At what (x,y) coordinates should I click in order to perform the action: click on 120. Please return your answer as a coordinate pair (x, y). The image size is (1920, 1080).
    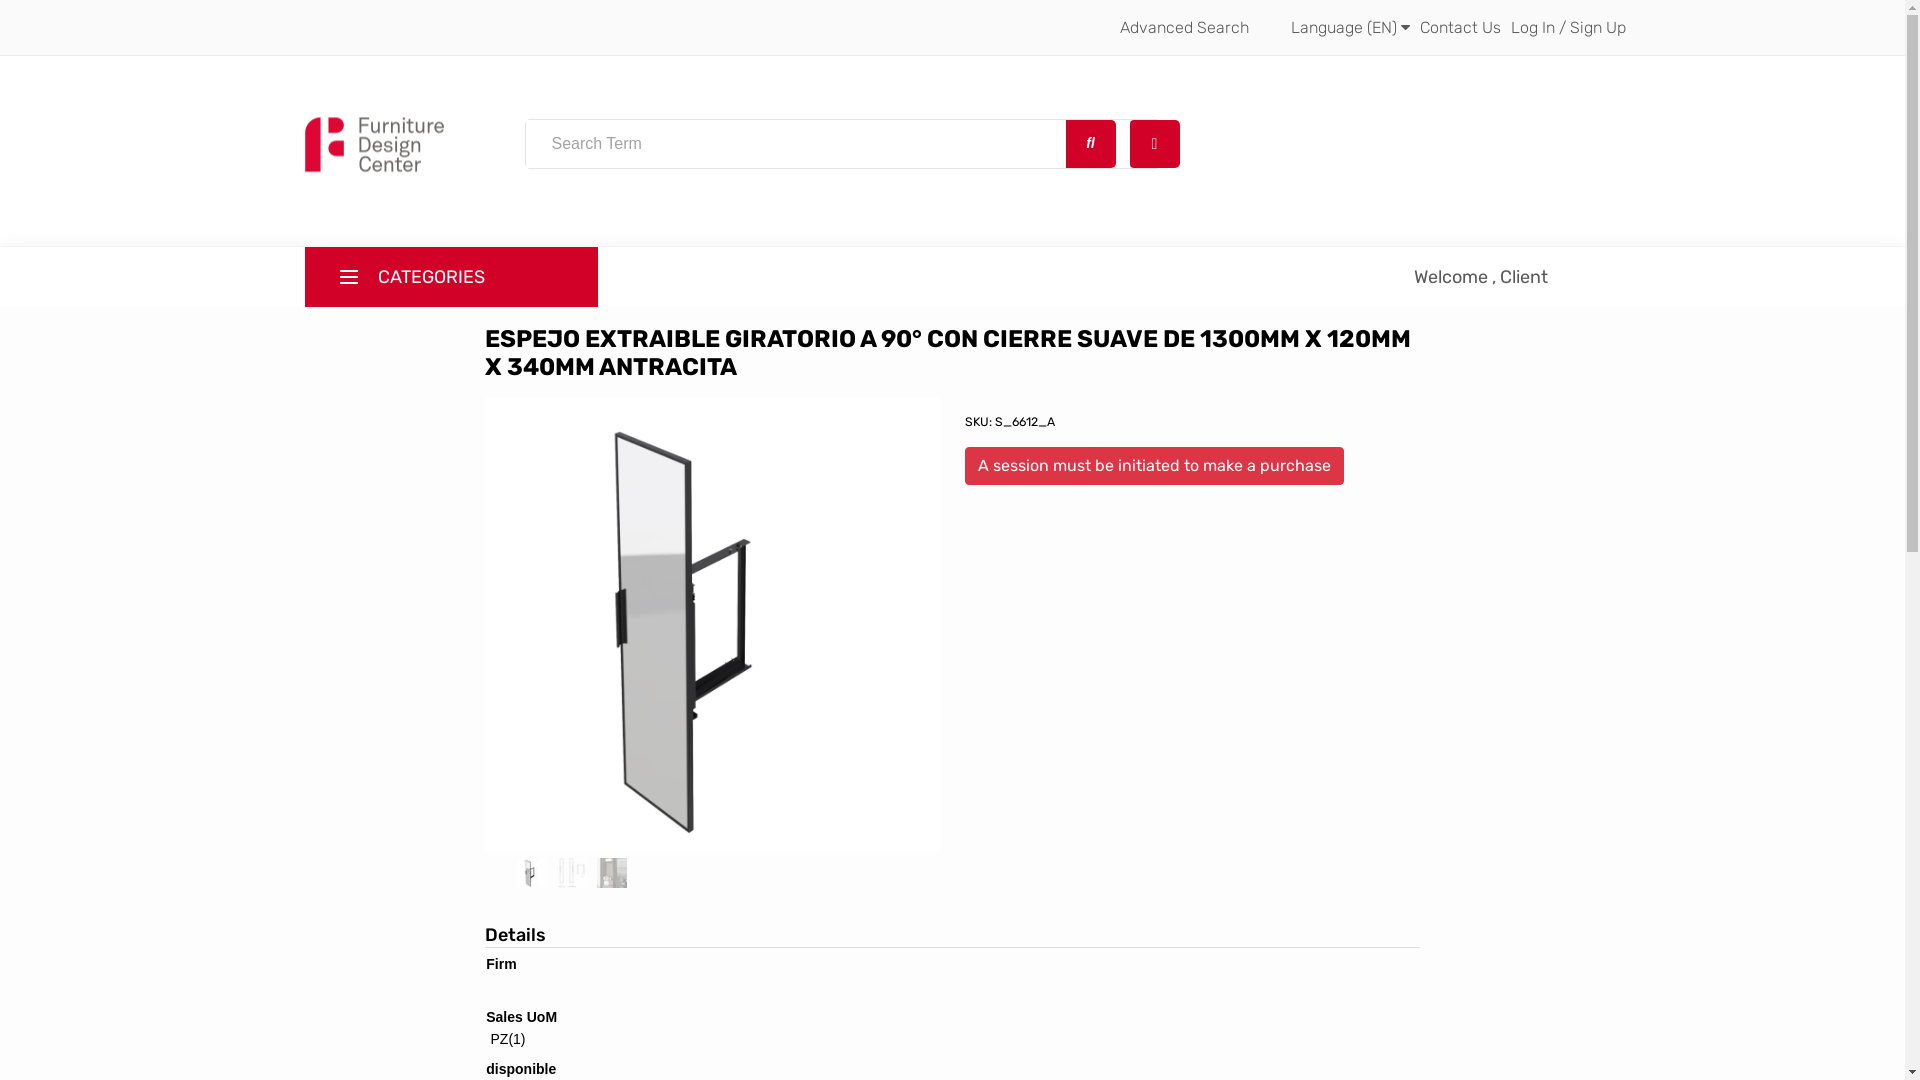
    Looking at the image, I should click on (470, 435).